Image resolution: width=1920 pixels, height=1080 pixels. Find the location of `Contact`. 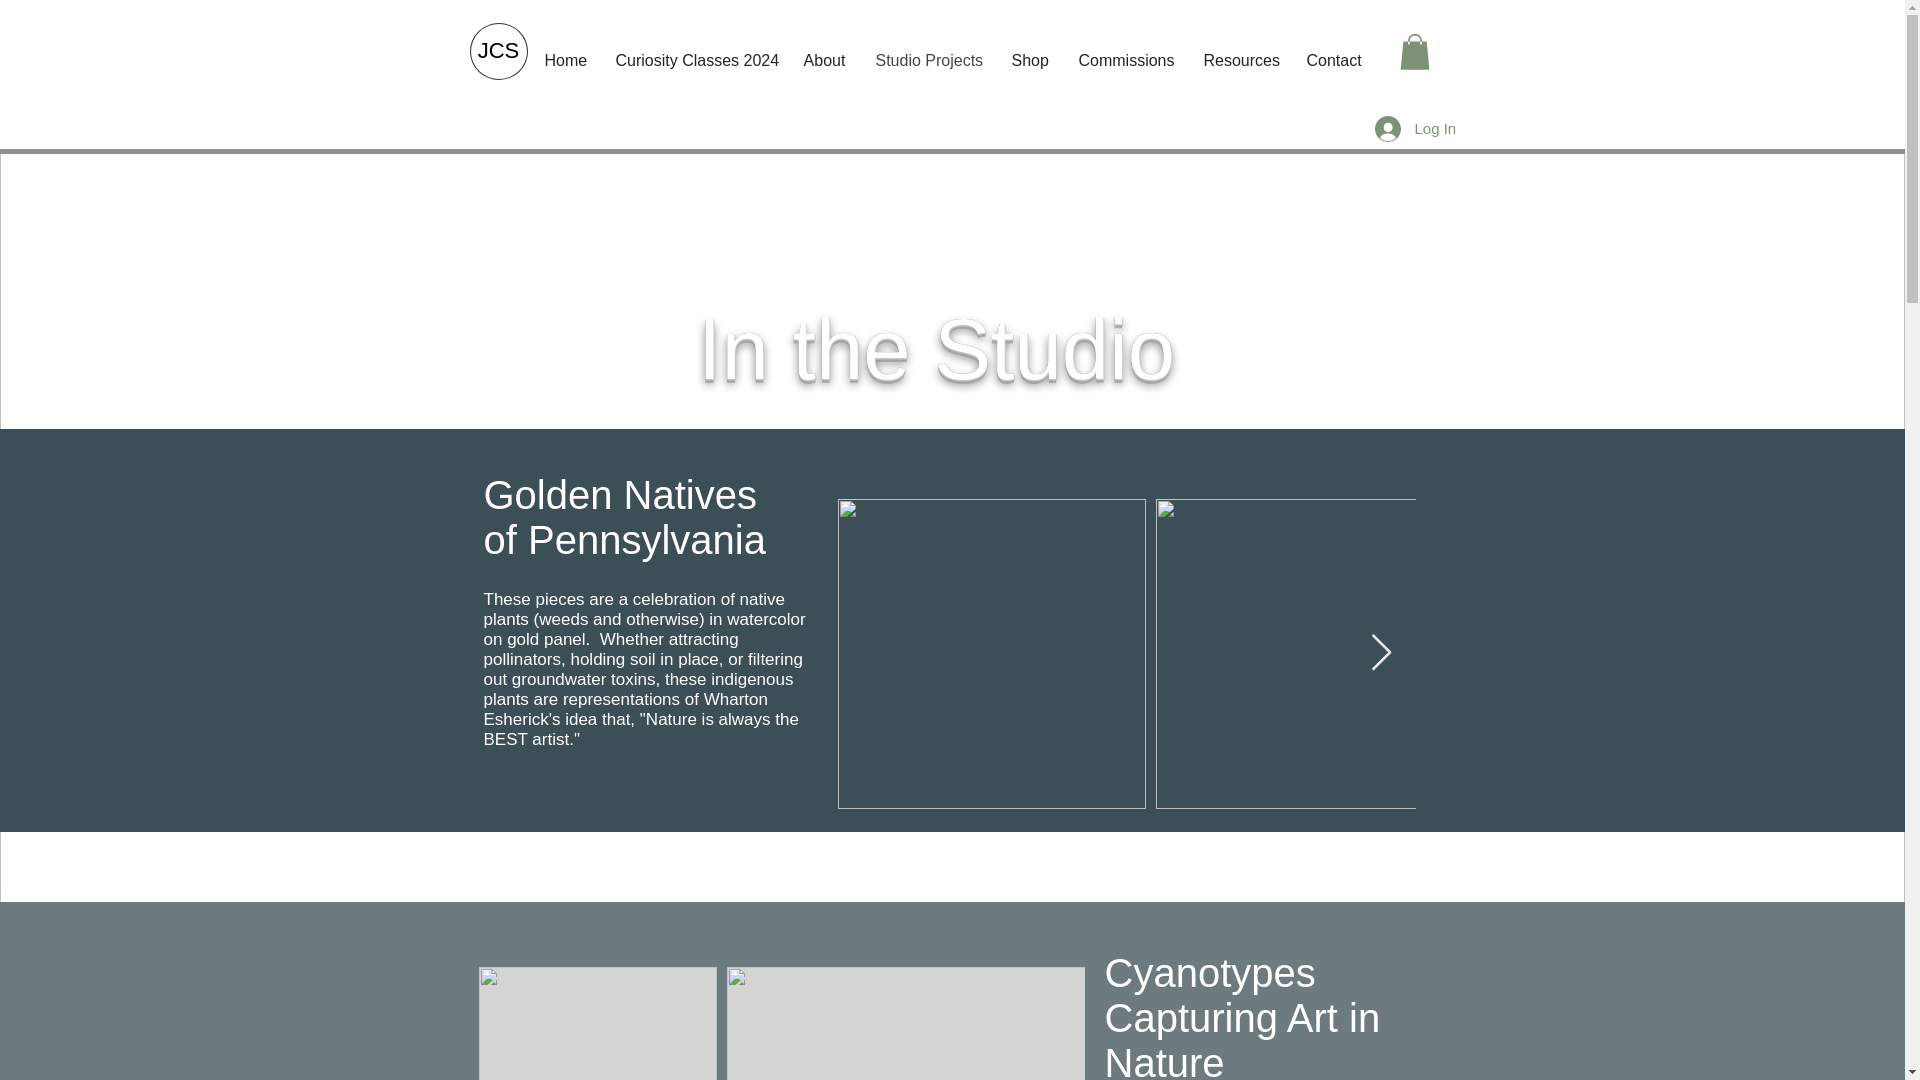

Contact is located at coordinates (1333, 61).